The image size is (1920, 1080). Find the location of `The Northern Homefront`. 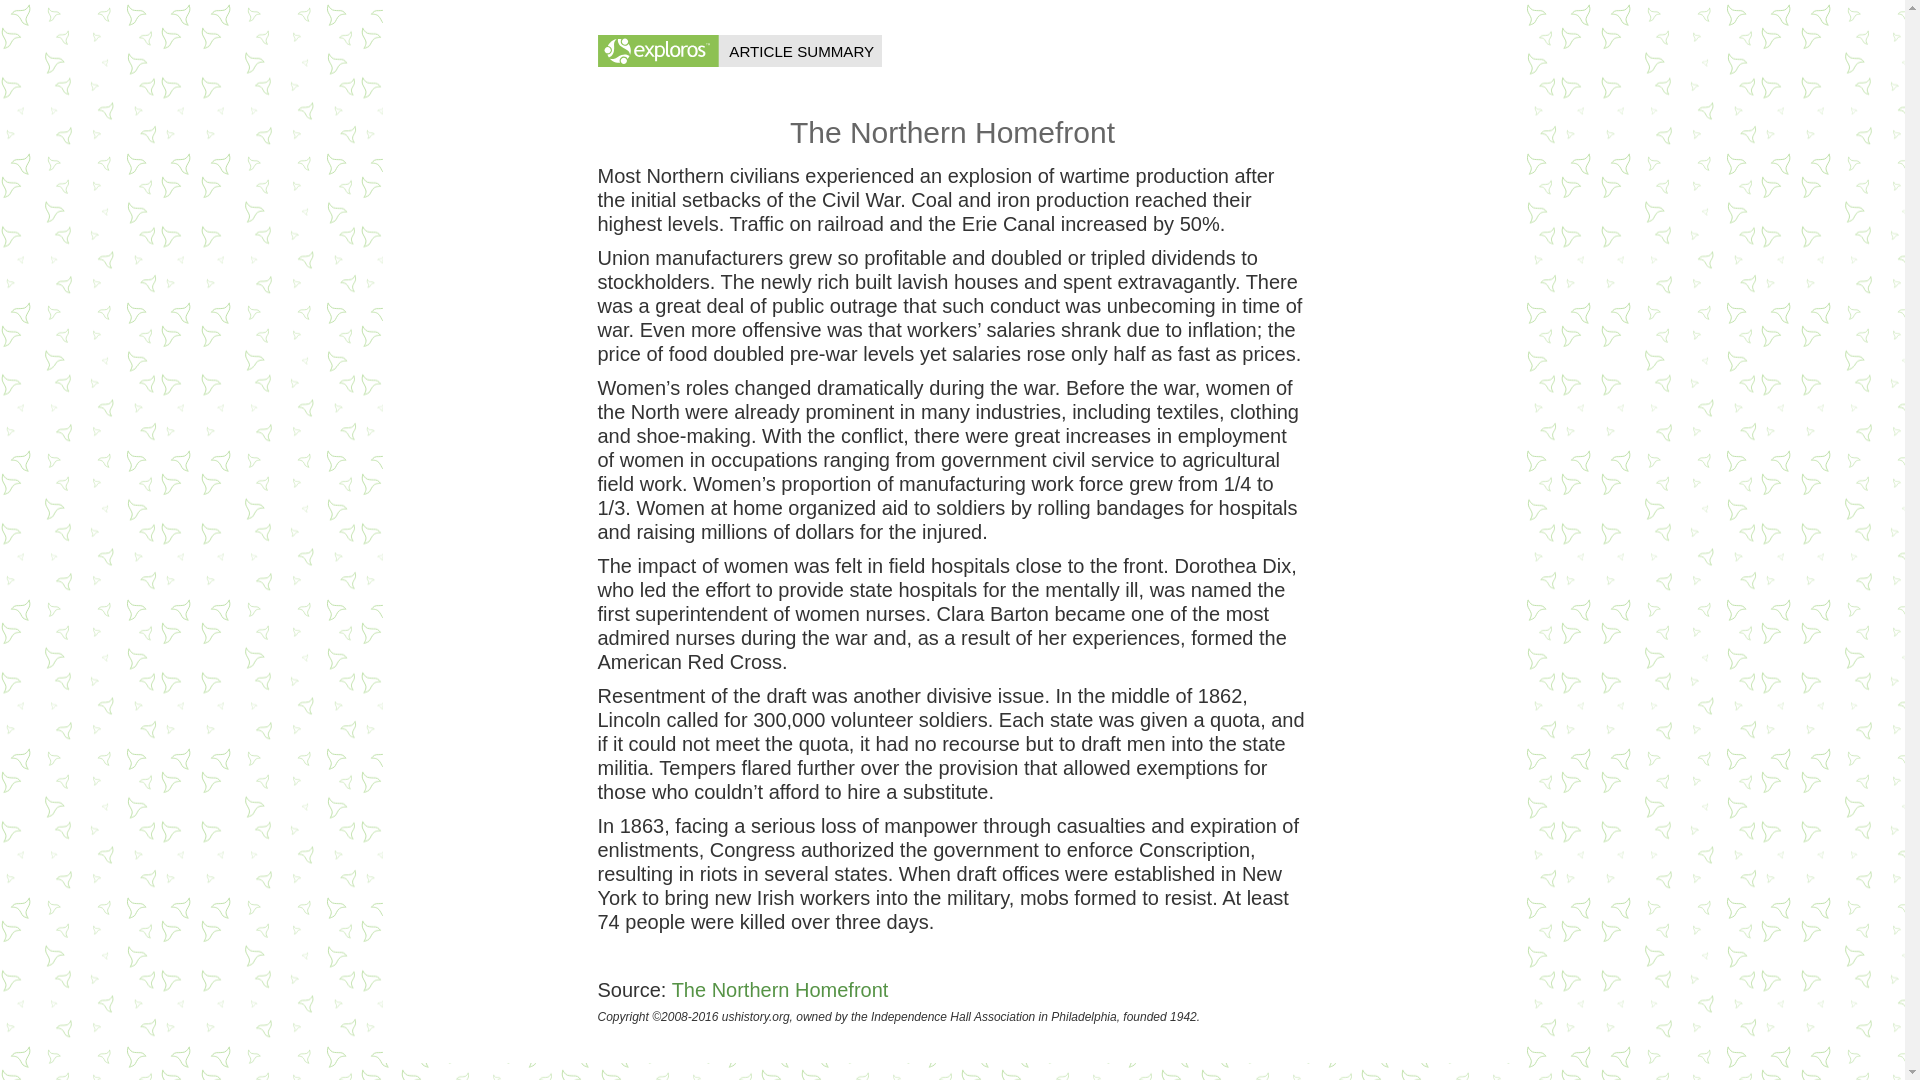

The Northern Homefront is located at coordinates (780, 990).